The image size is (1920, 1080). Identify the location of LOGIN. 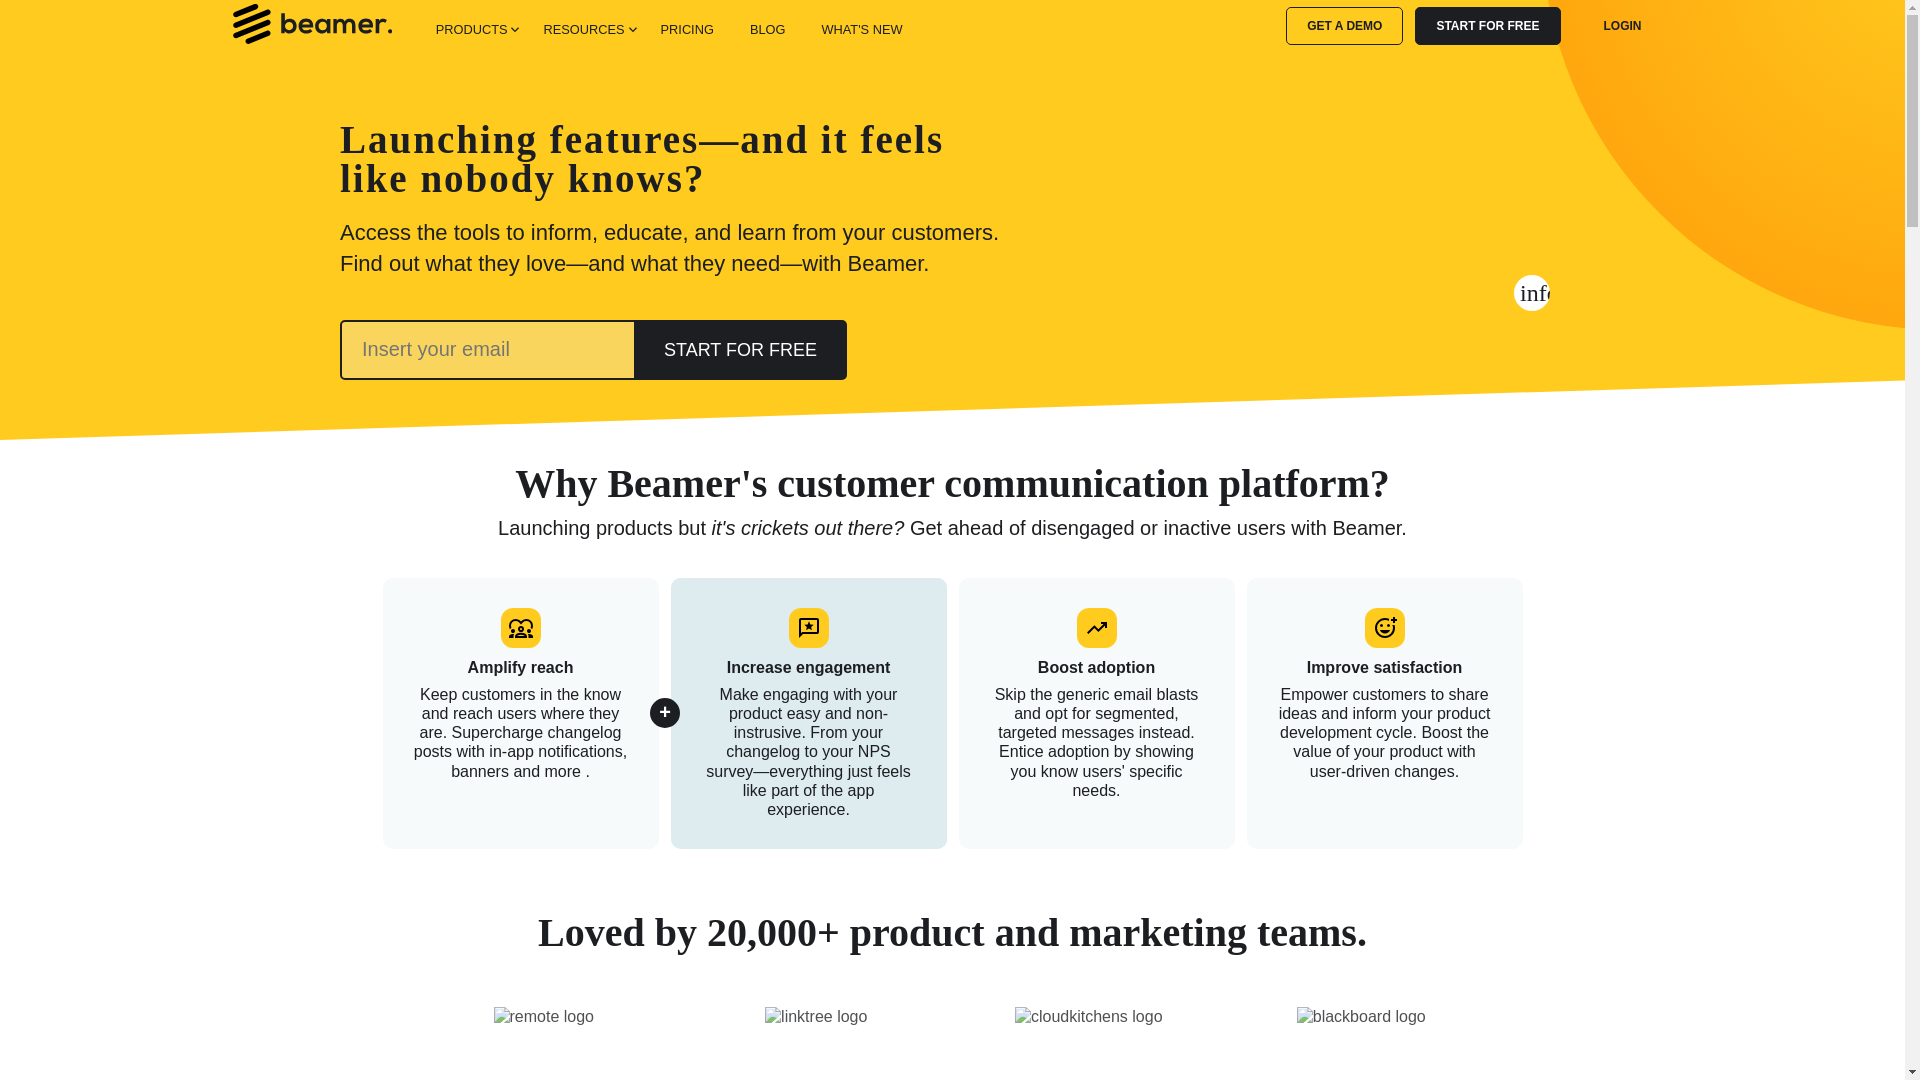
(1622, 26).